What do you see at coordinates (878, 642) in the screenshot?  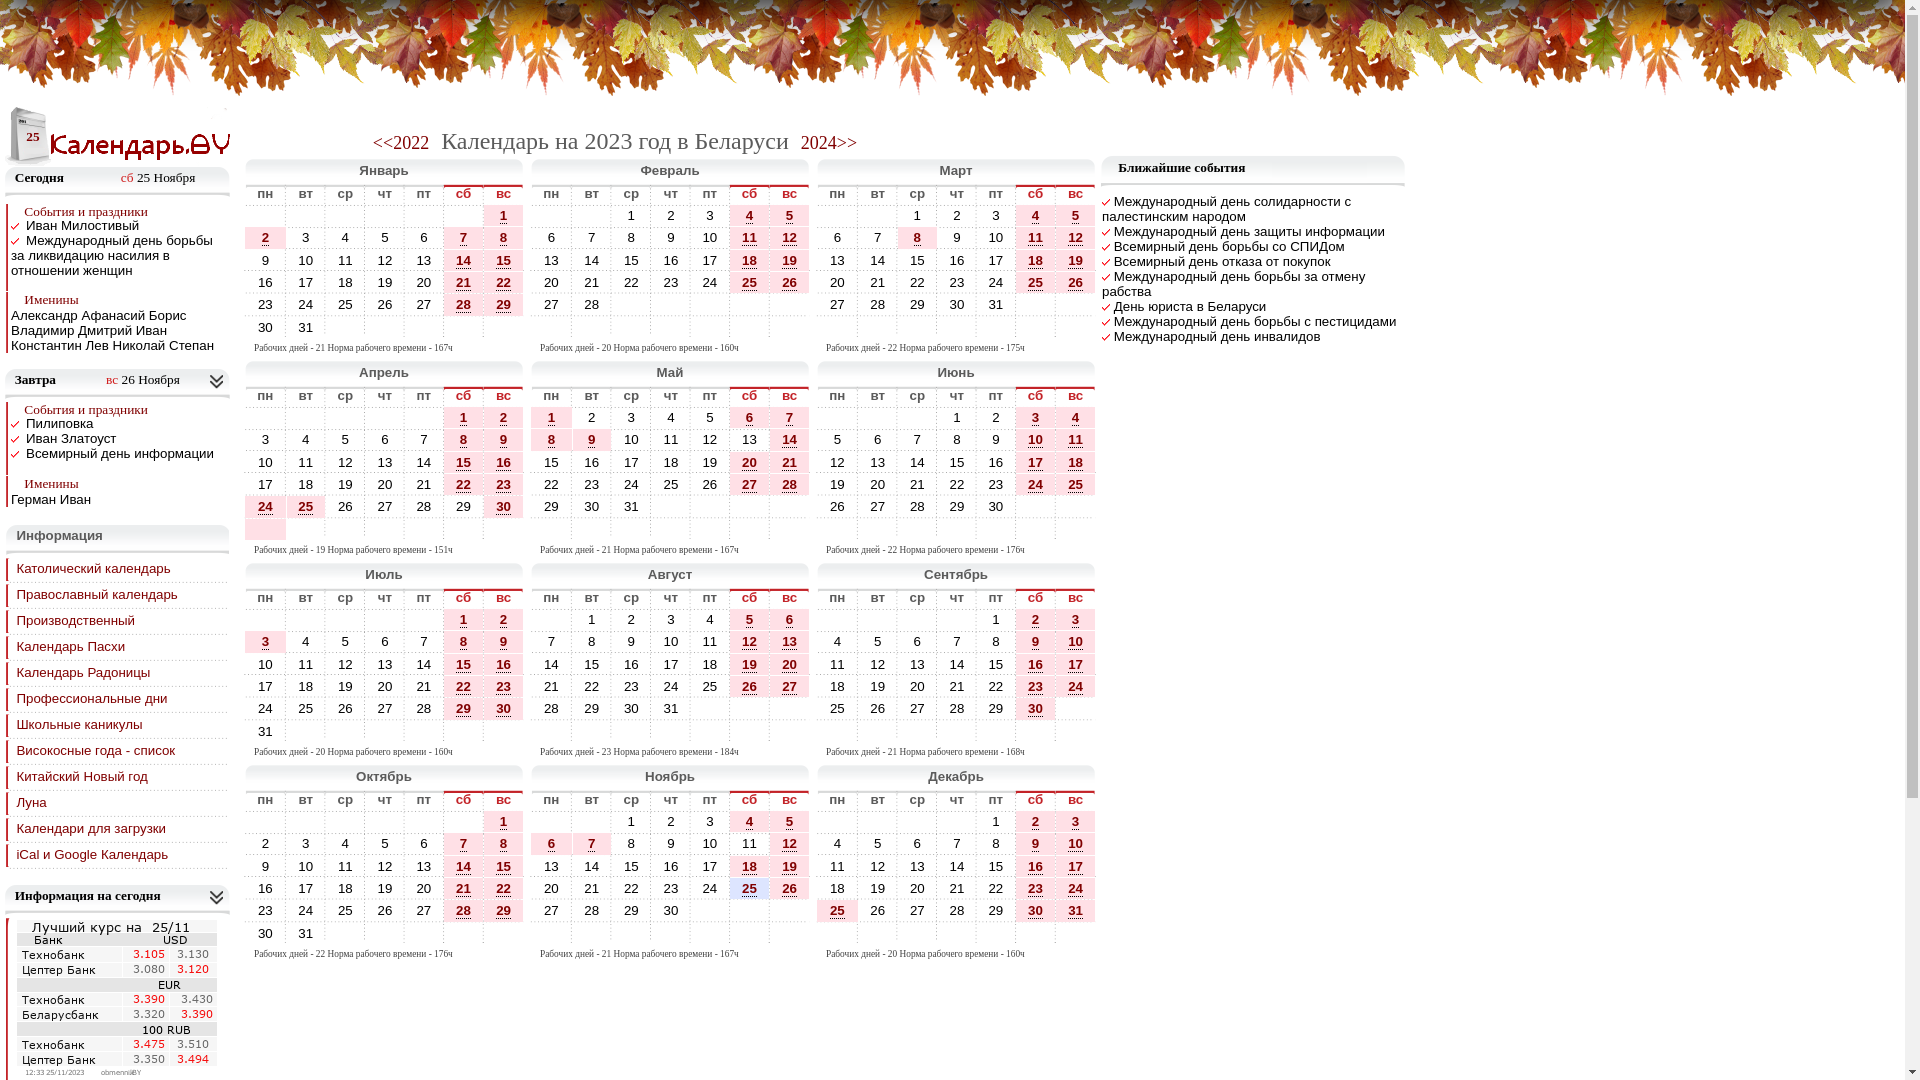 I see `5` at bounding box center [878, 642].